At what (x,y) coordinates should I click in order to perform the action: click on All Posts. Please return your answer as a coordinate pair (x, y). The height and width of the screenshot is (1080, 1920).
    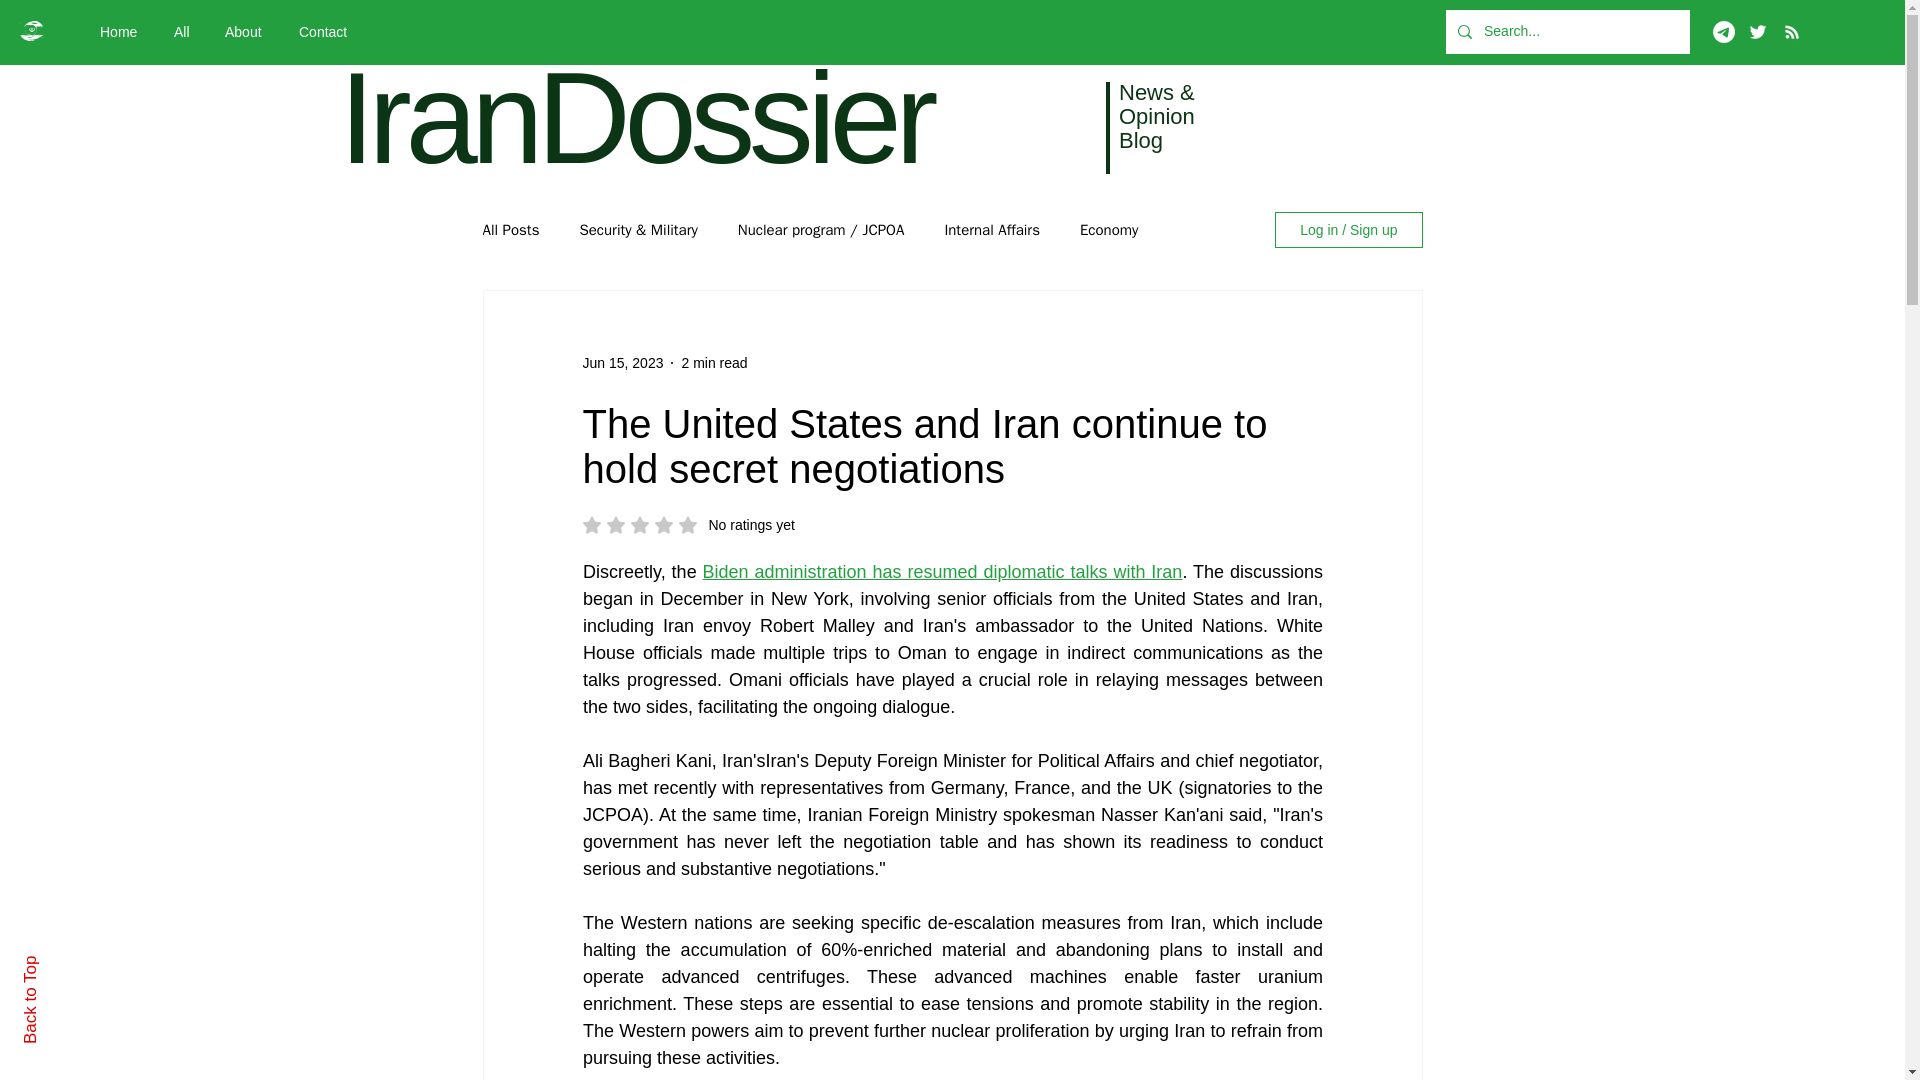
    Looking at the image, I should click on (246, 32).